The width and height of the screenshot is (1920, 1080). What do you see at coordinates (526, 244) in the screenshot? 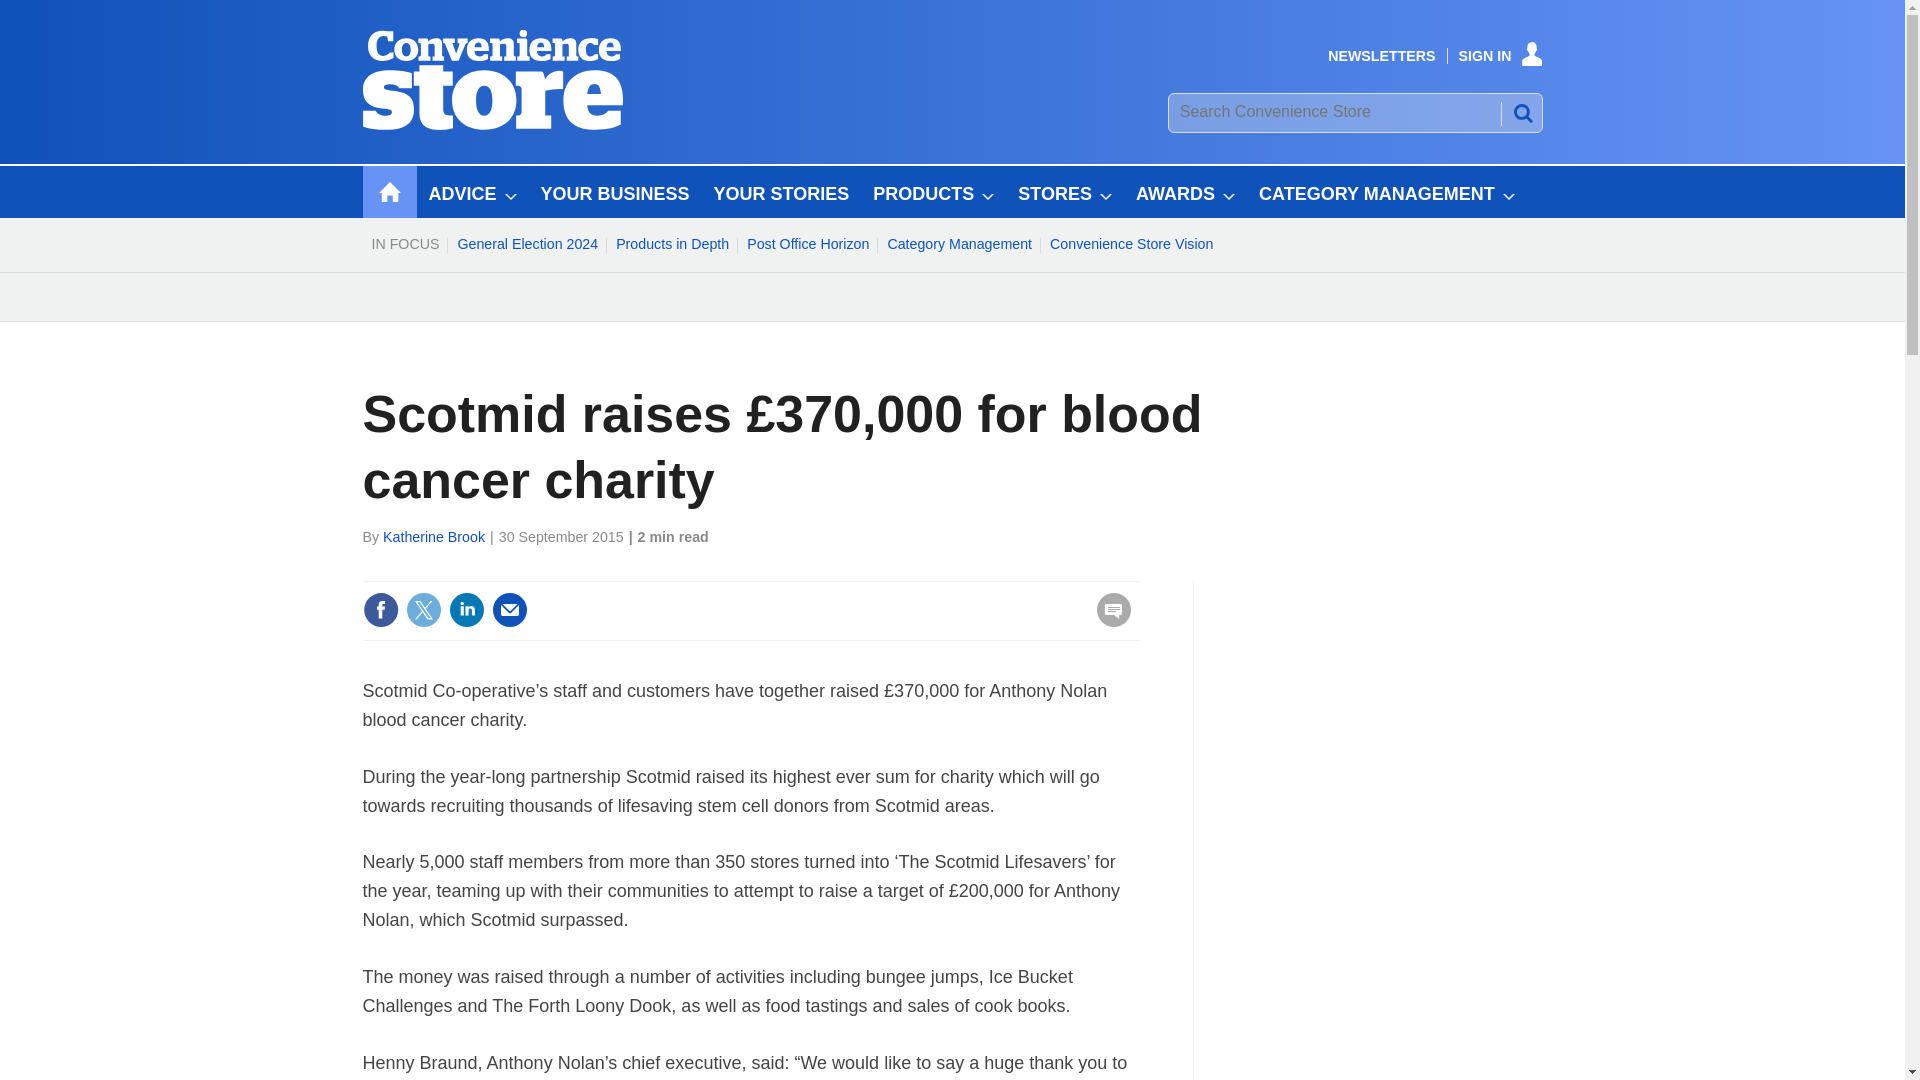
I see `General Election 2024` at bounding box center [526, 244].